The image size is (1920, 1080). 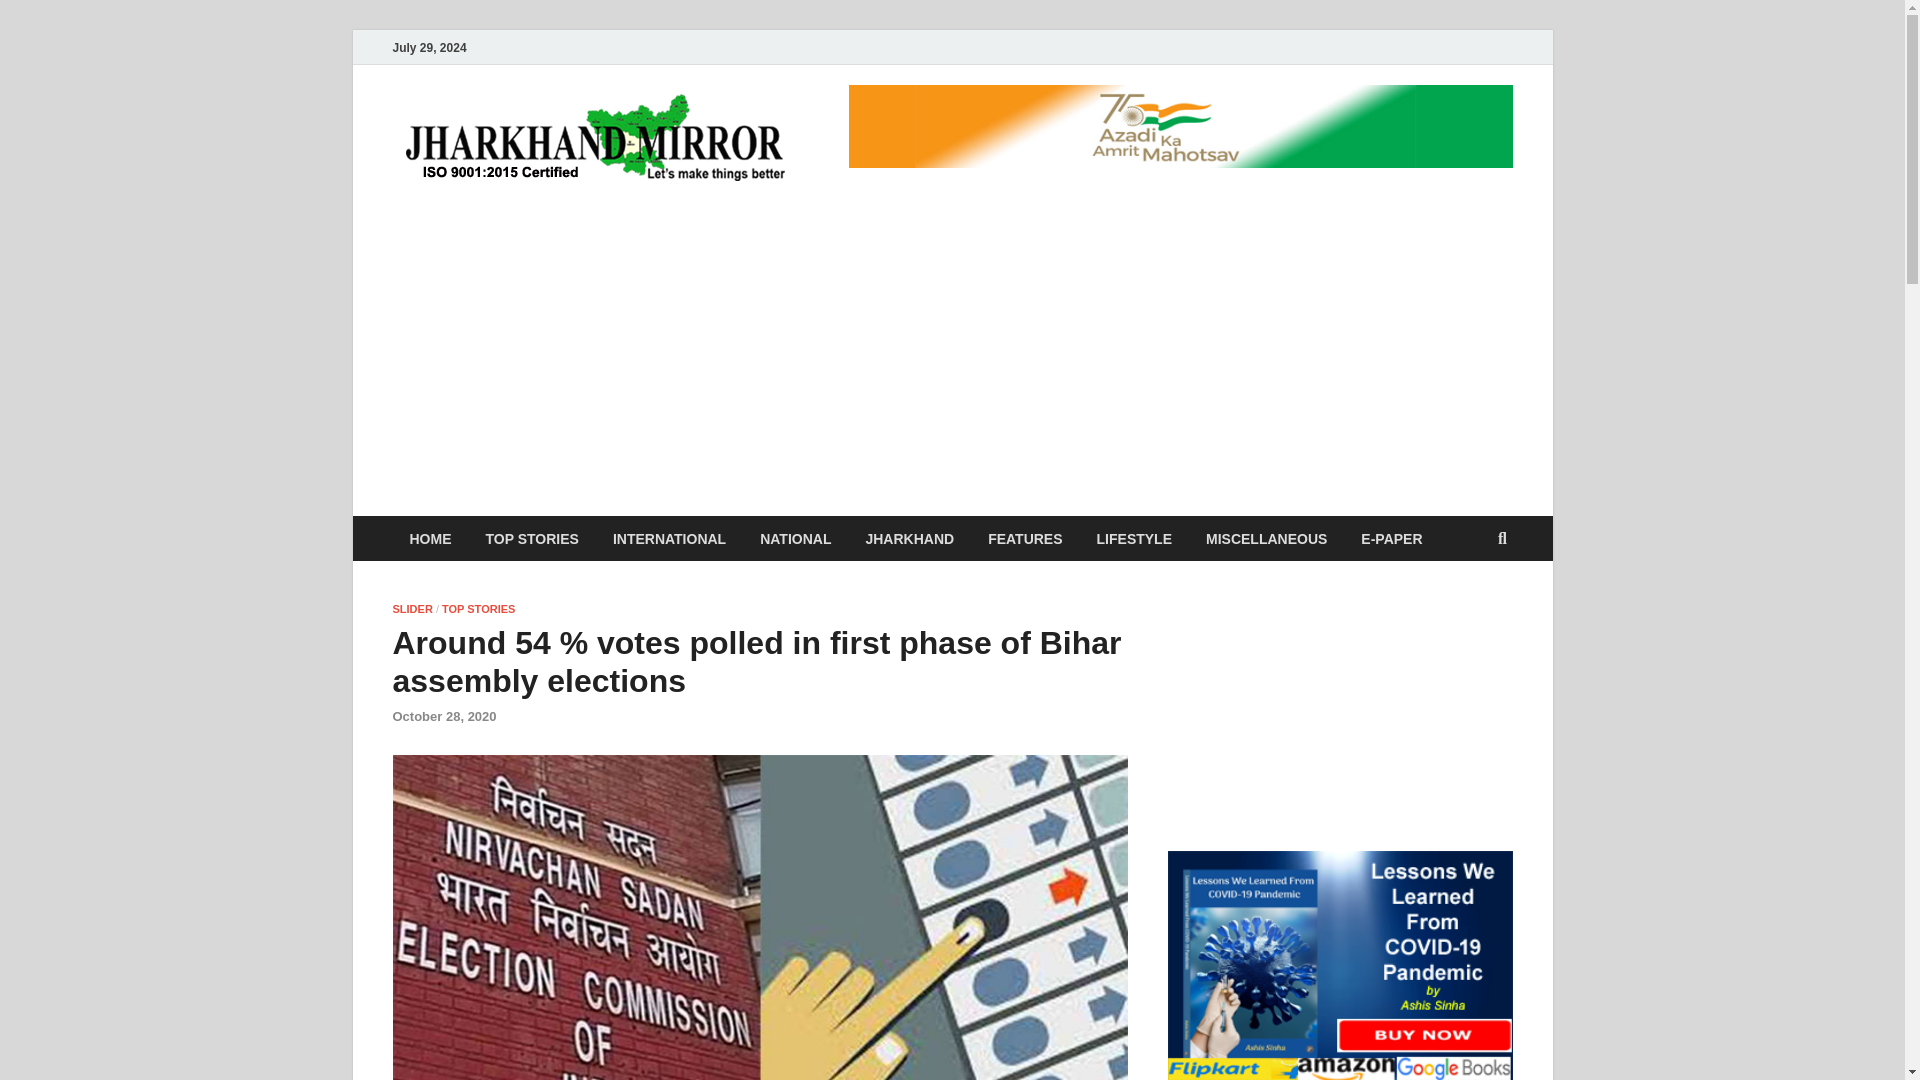 What do you see at coordinates (430, 538) in the screenshot?
I see `HOME` at bounding box center [430, 538].